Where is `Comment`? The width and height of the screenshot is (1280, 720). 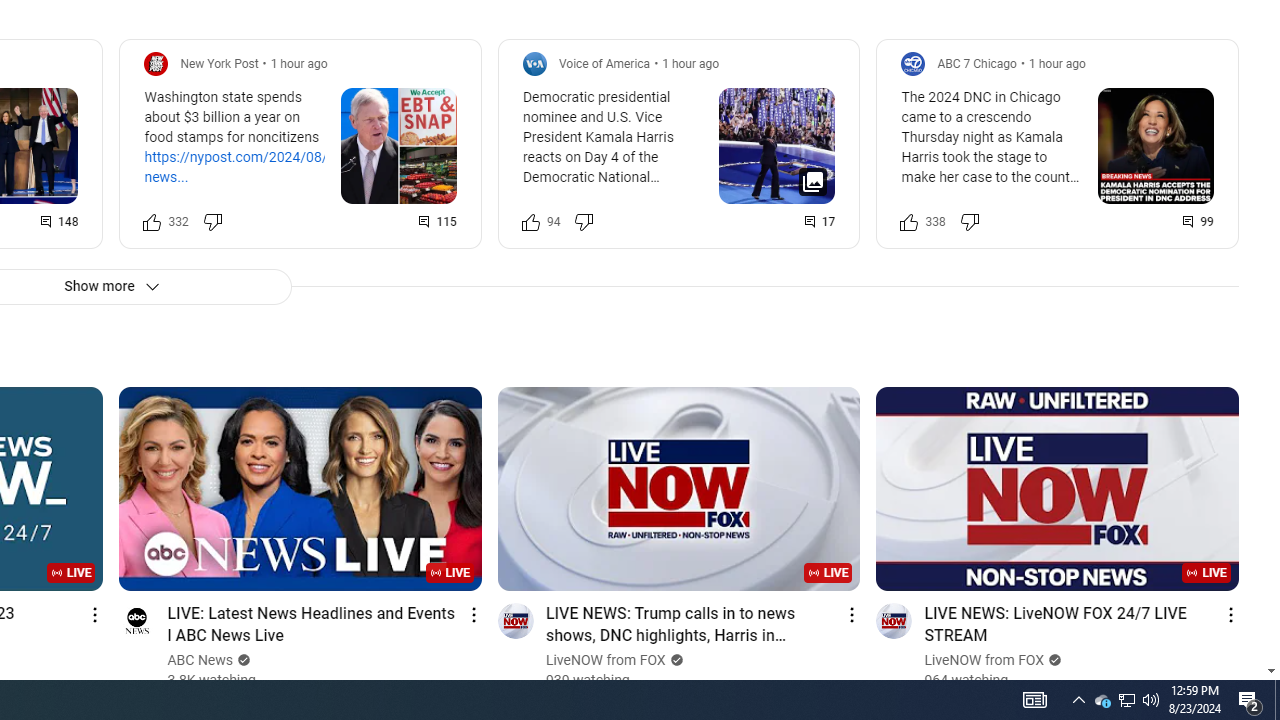
Comment is located at coordinates (1199, 222).